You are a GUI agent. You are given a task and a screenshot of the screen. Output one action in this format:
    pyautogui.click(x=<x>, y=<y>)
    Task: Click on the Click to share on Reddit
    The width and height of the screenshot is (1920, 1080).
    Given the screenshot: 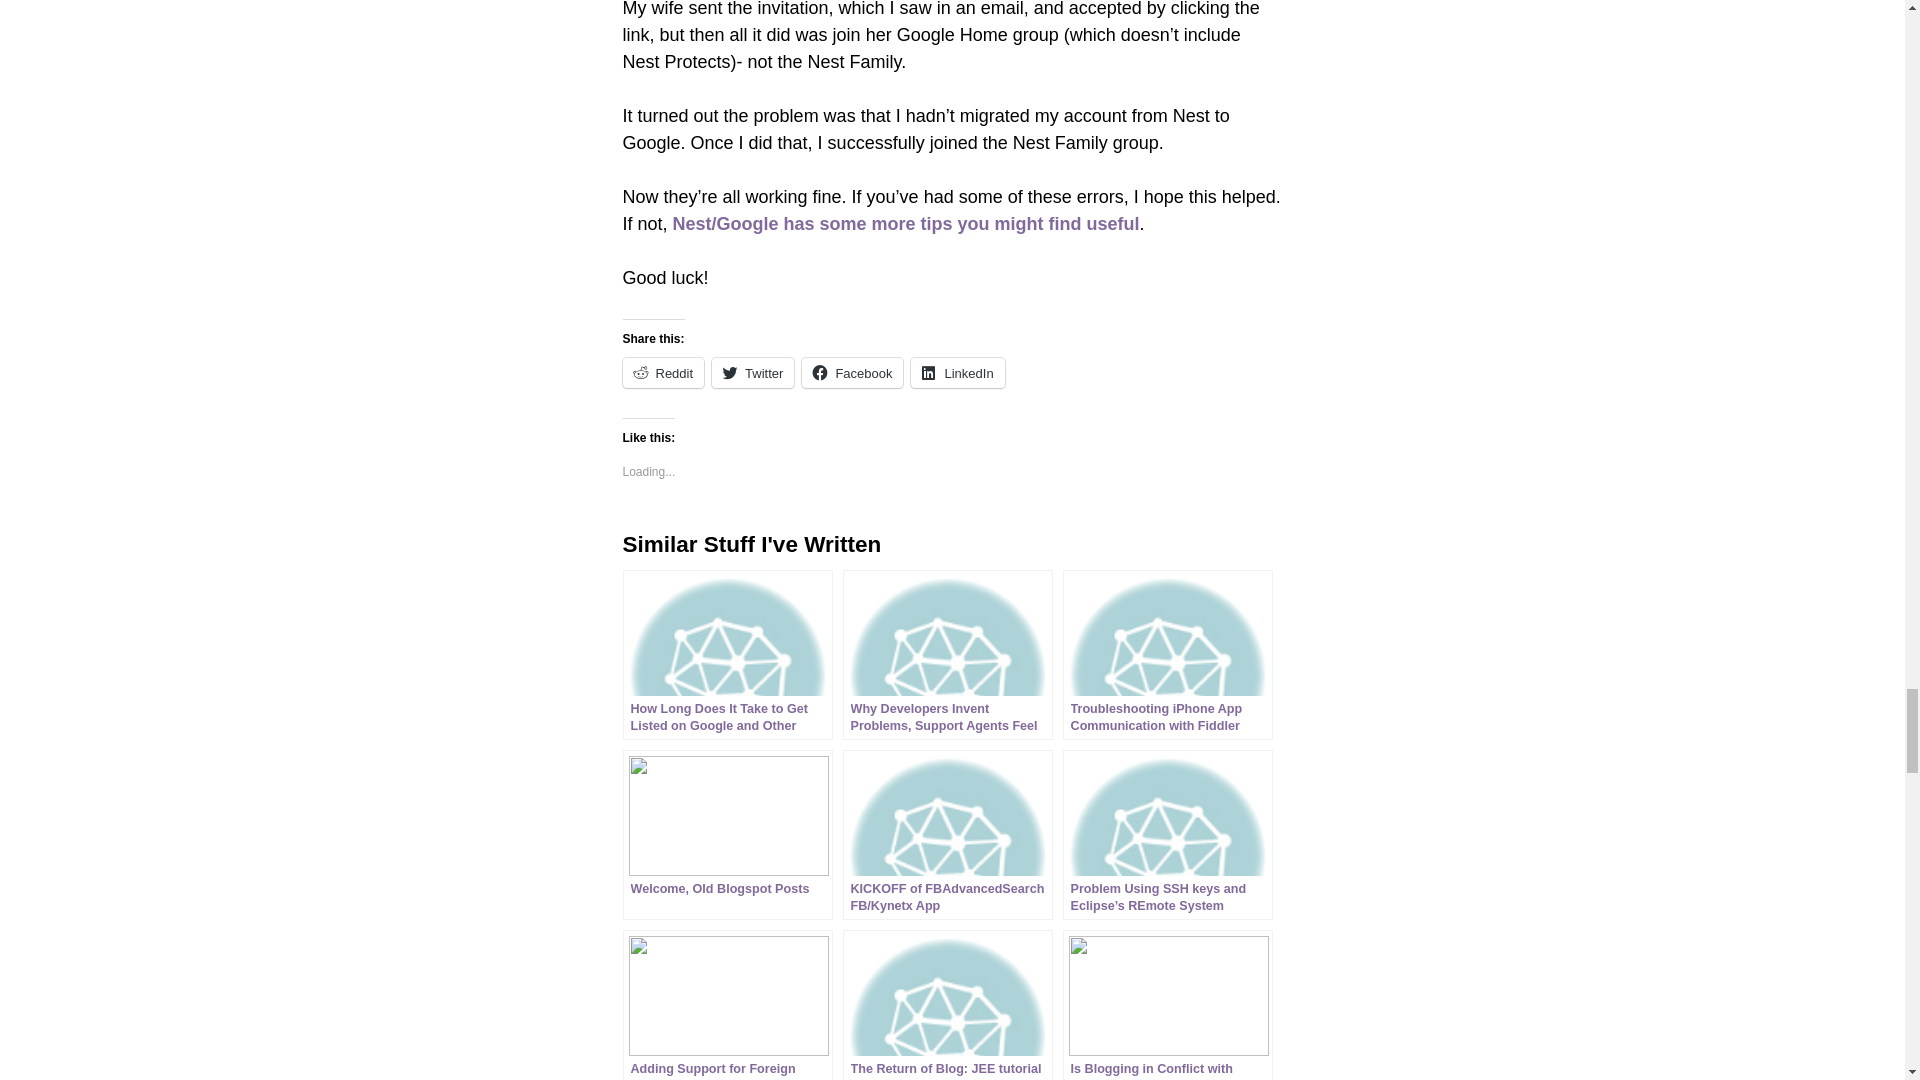 What is the action you would take?
    pyautogui.click(x=663, y=372)
    